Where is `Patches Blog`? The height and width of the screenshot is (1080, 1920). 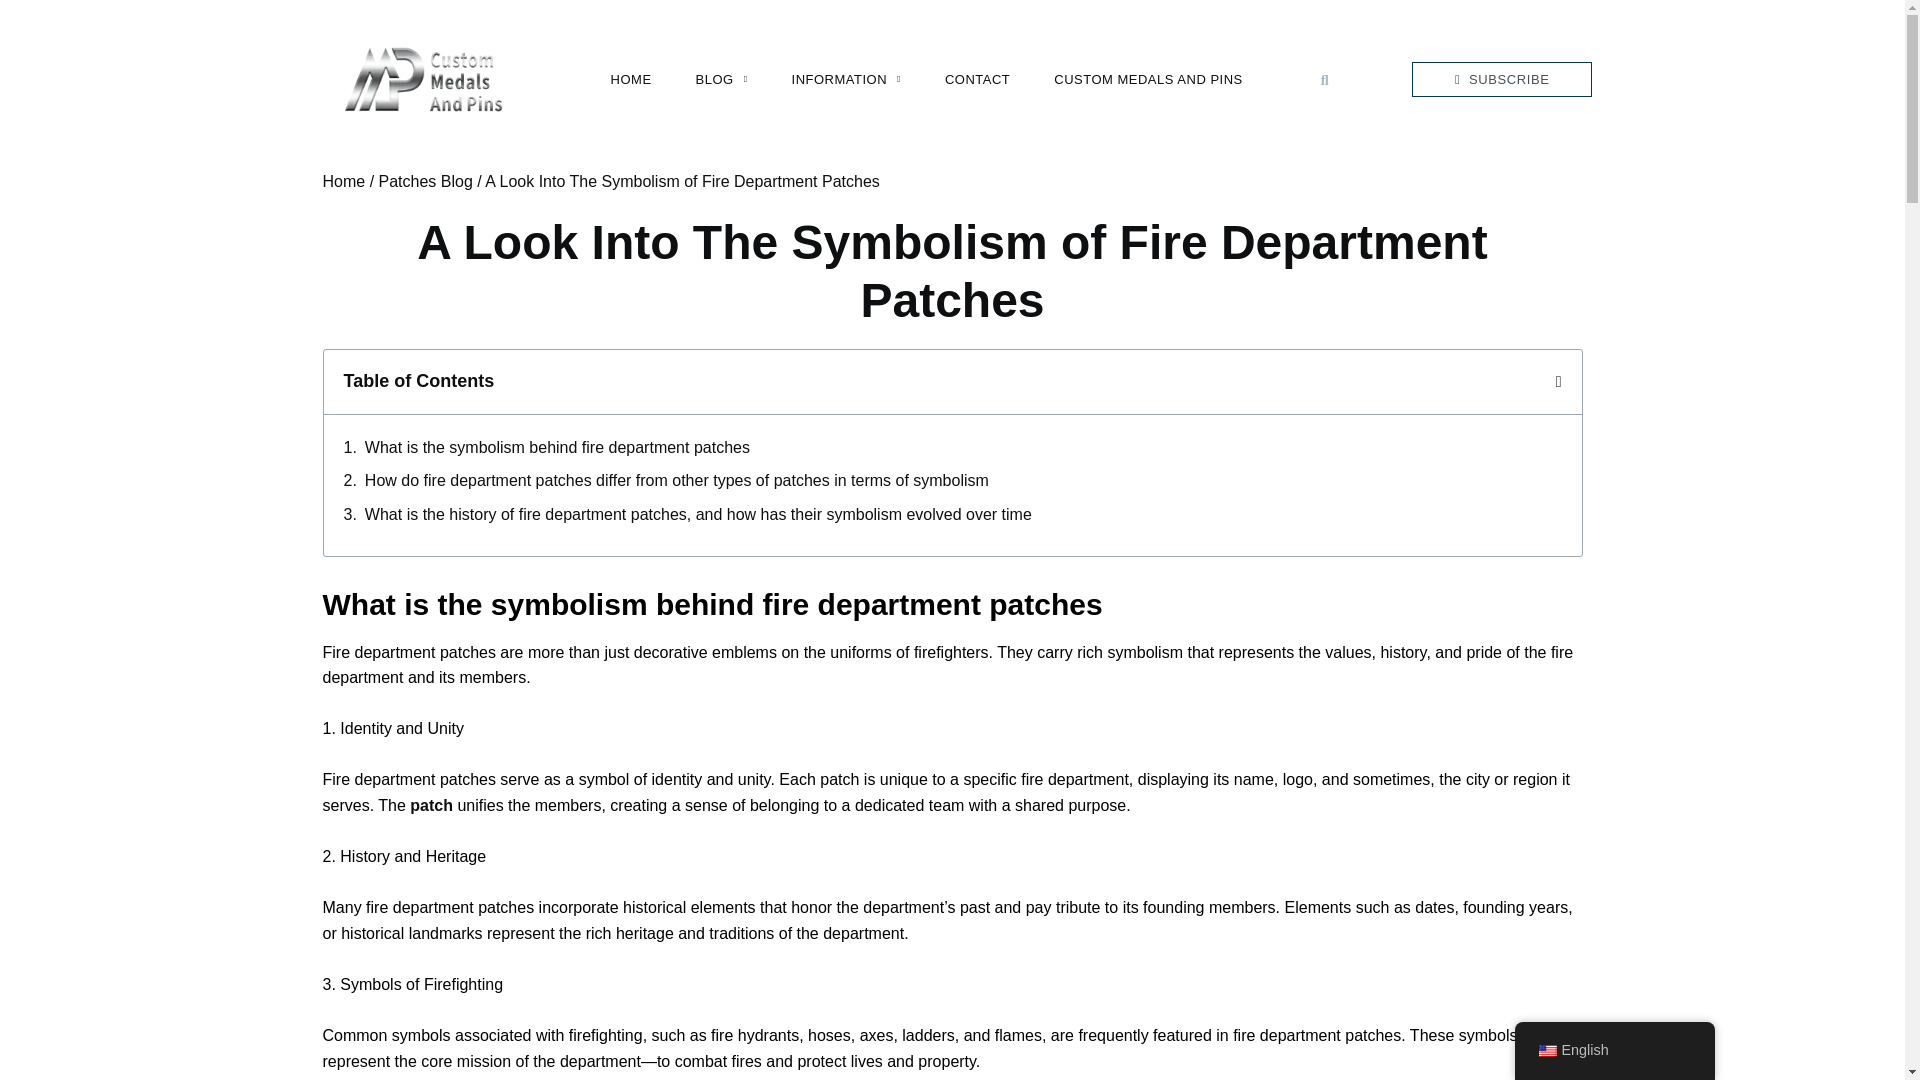 Patches Blog is located at coordinates (425, 181).